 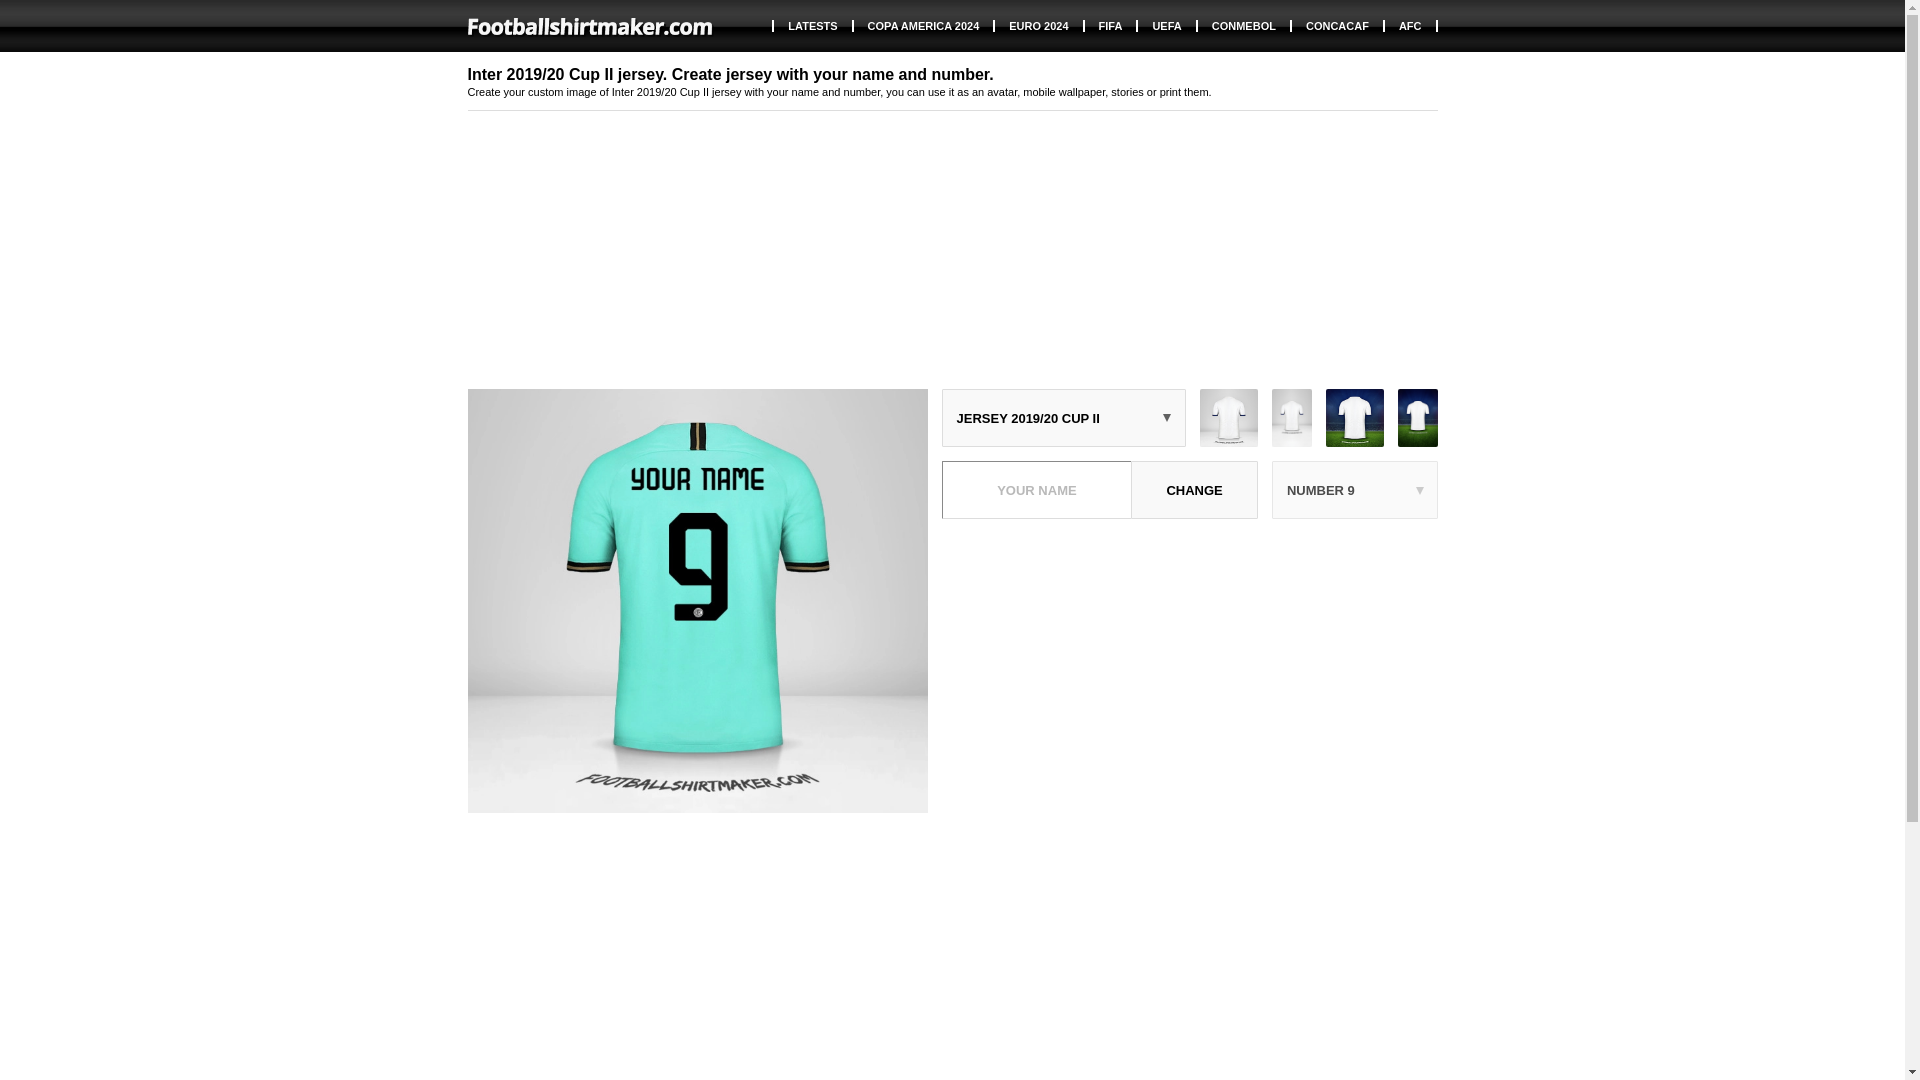 I want to click on FIFA, so click(x=1111, y=26).